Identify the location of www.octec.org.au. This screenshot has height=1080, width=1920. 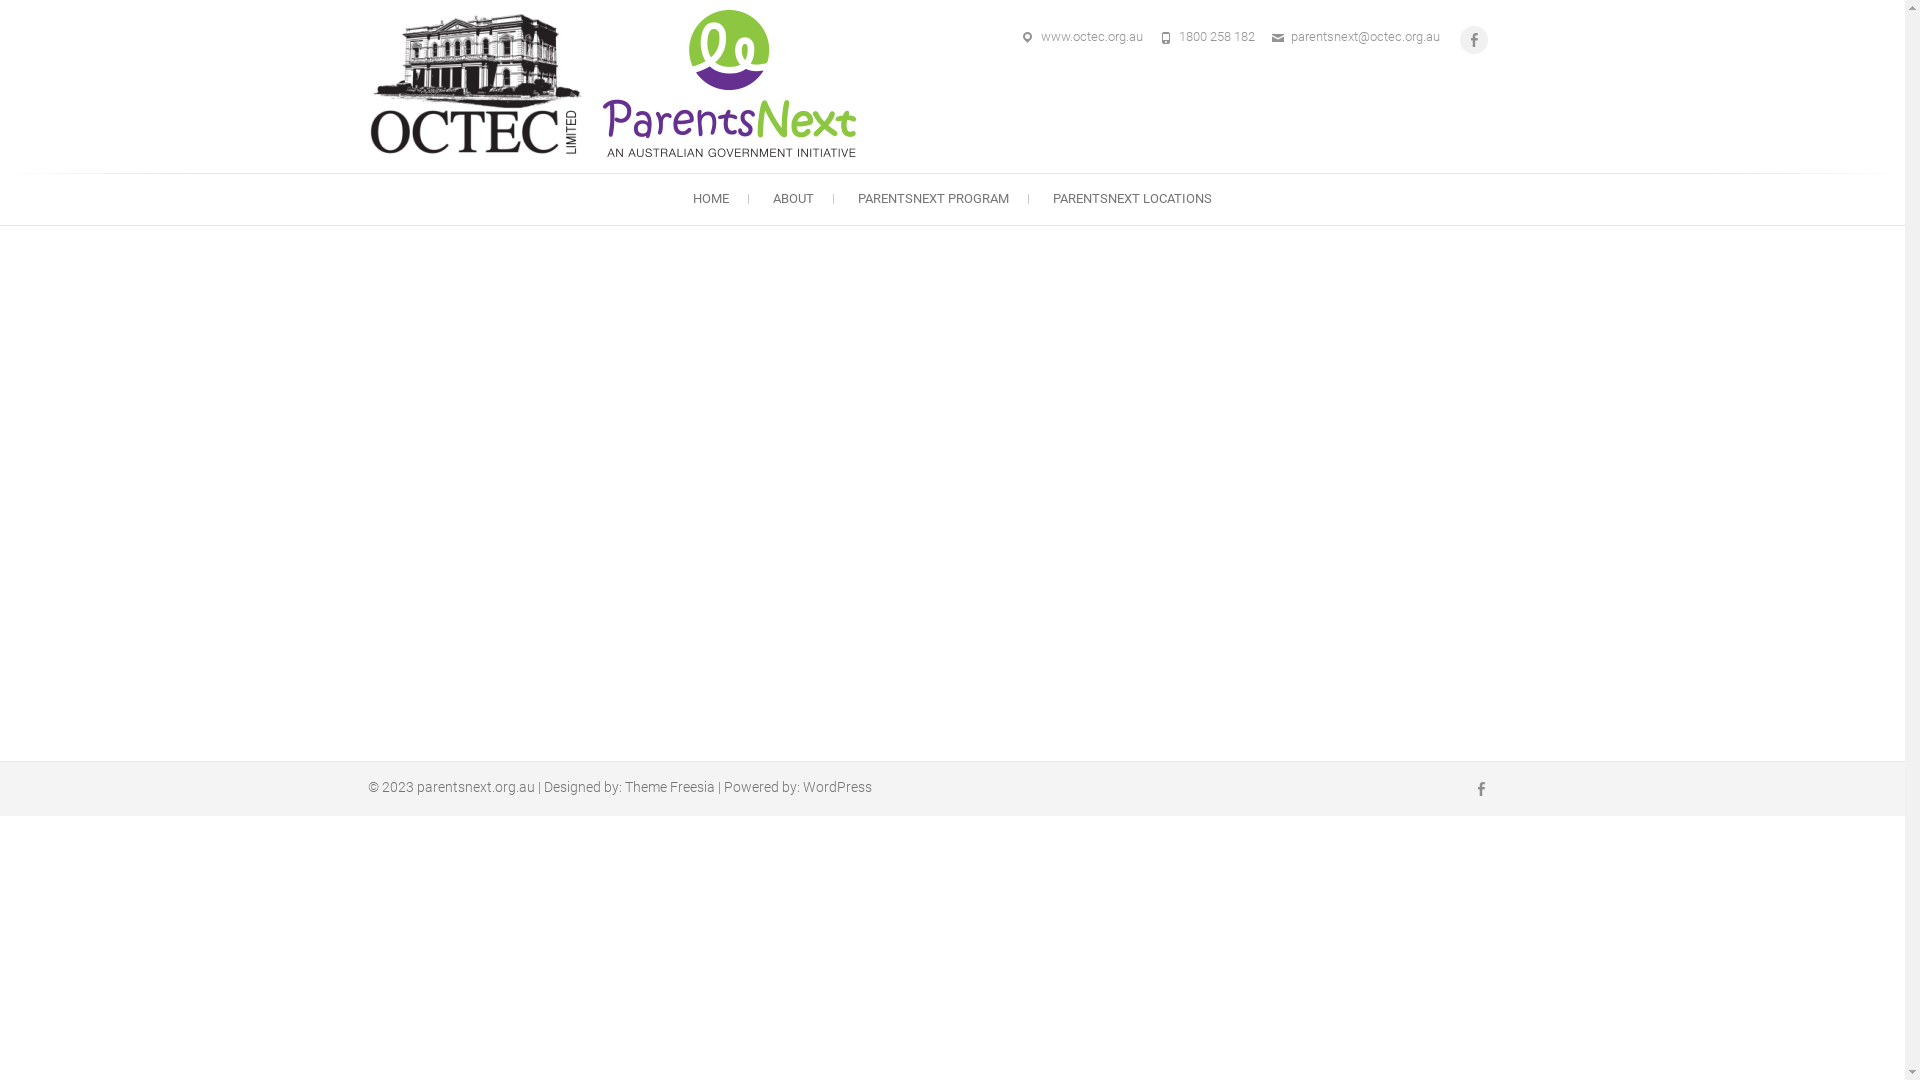
(1091, 36).